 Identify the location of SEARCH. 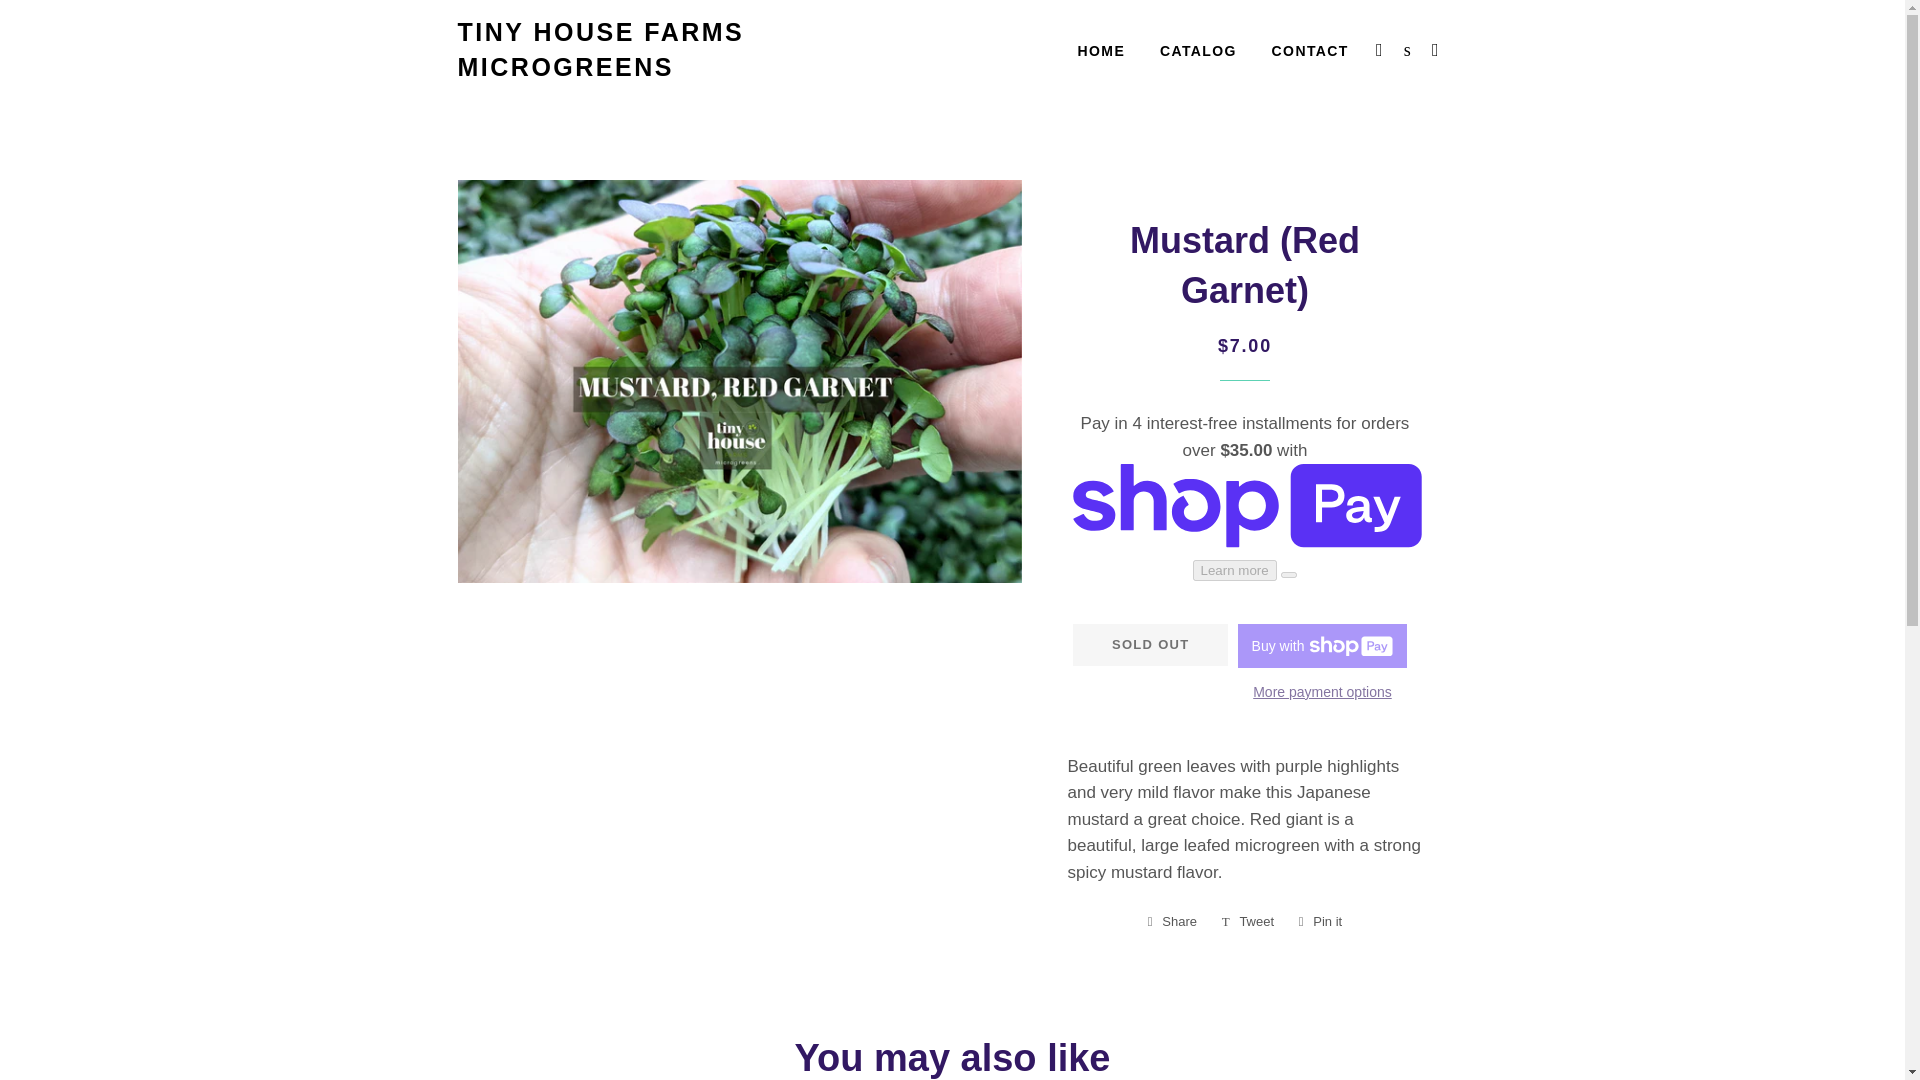
(1310, 51).